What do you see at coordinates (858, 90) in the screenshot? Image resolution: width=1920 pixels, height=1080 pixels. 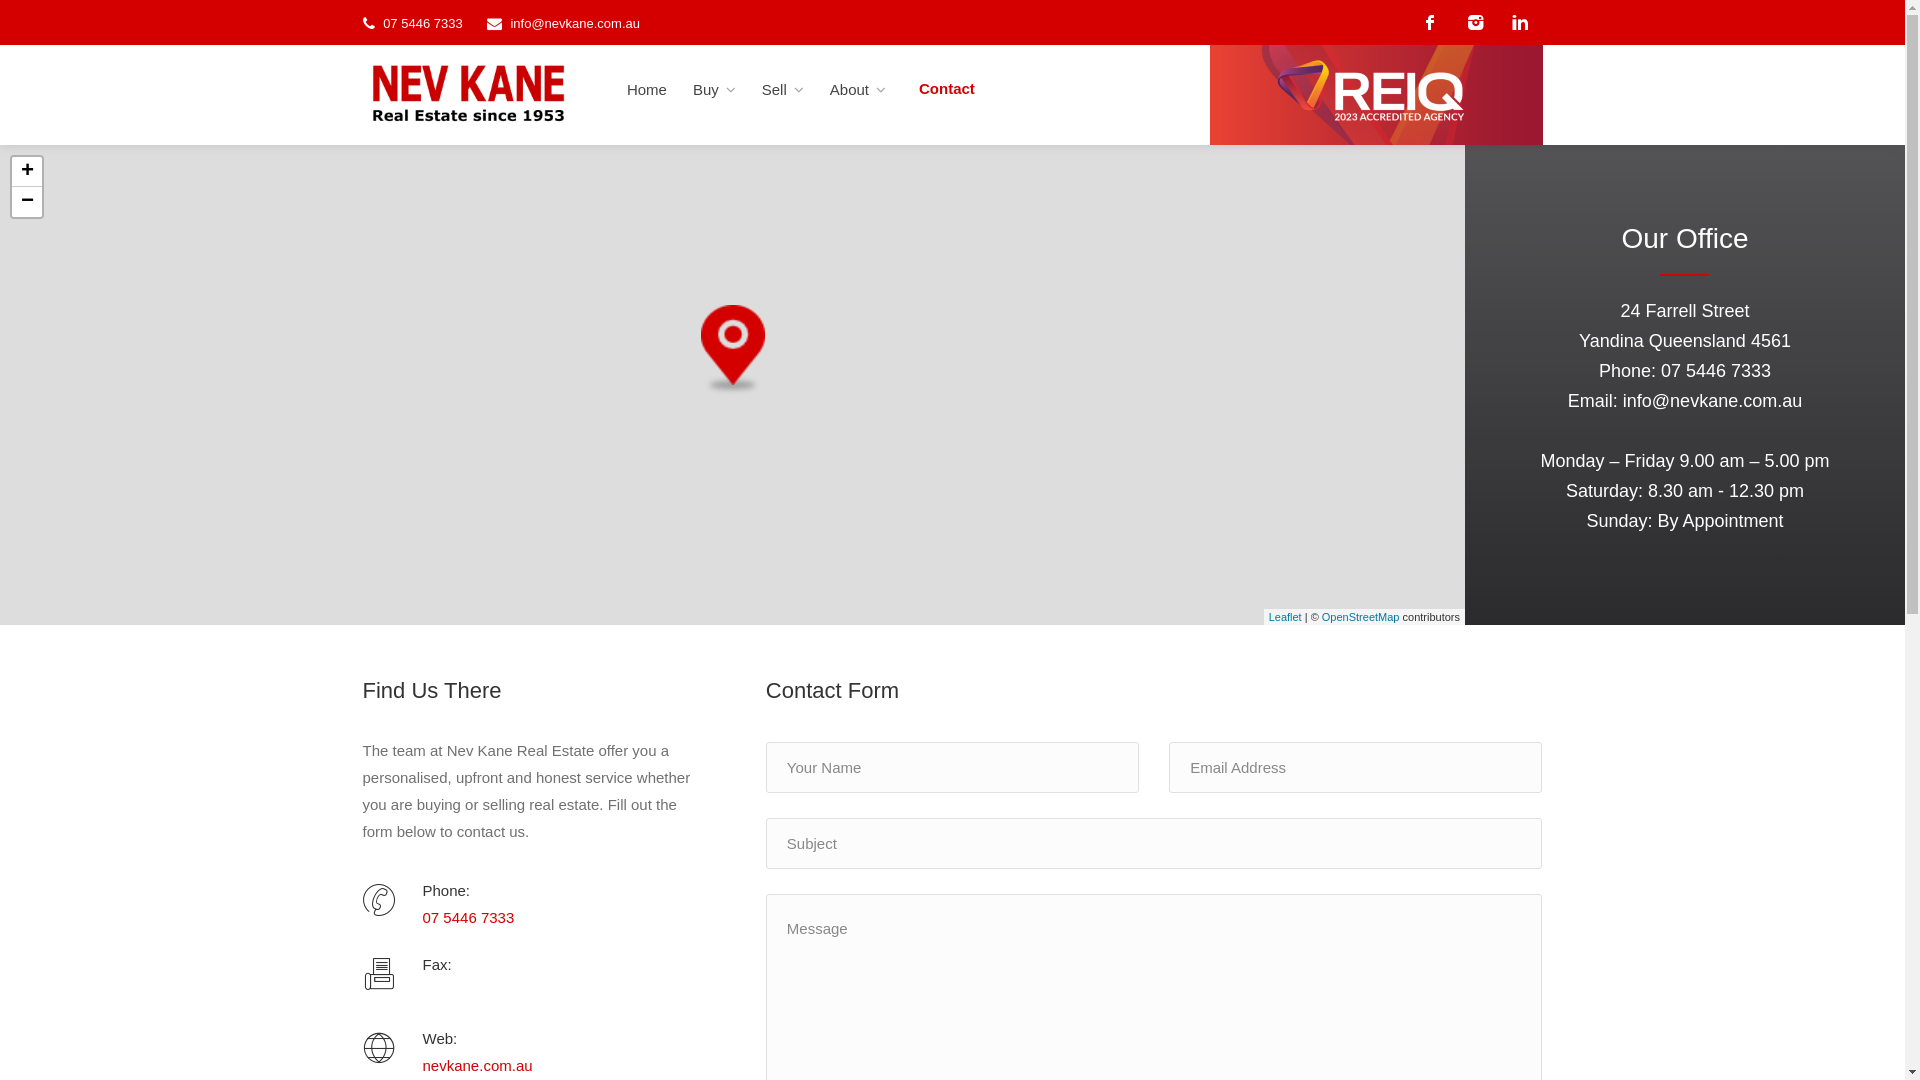 I see `About` at bounding box center [858, 90].